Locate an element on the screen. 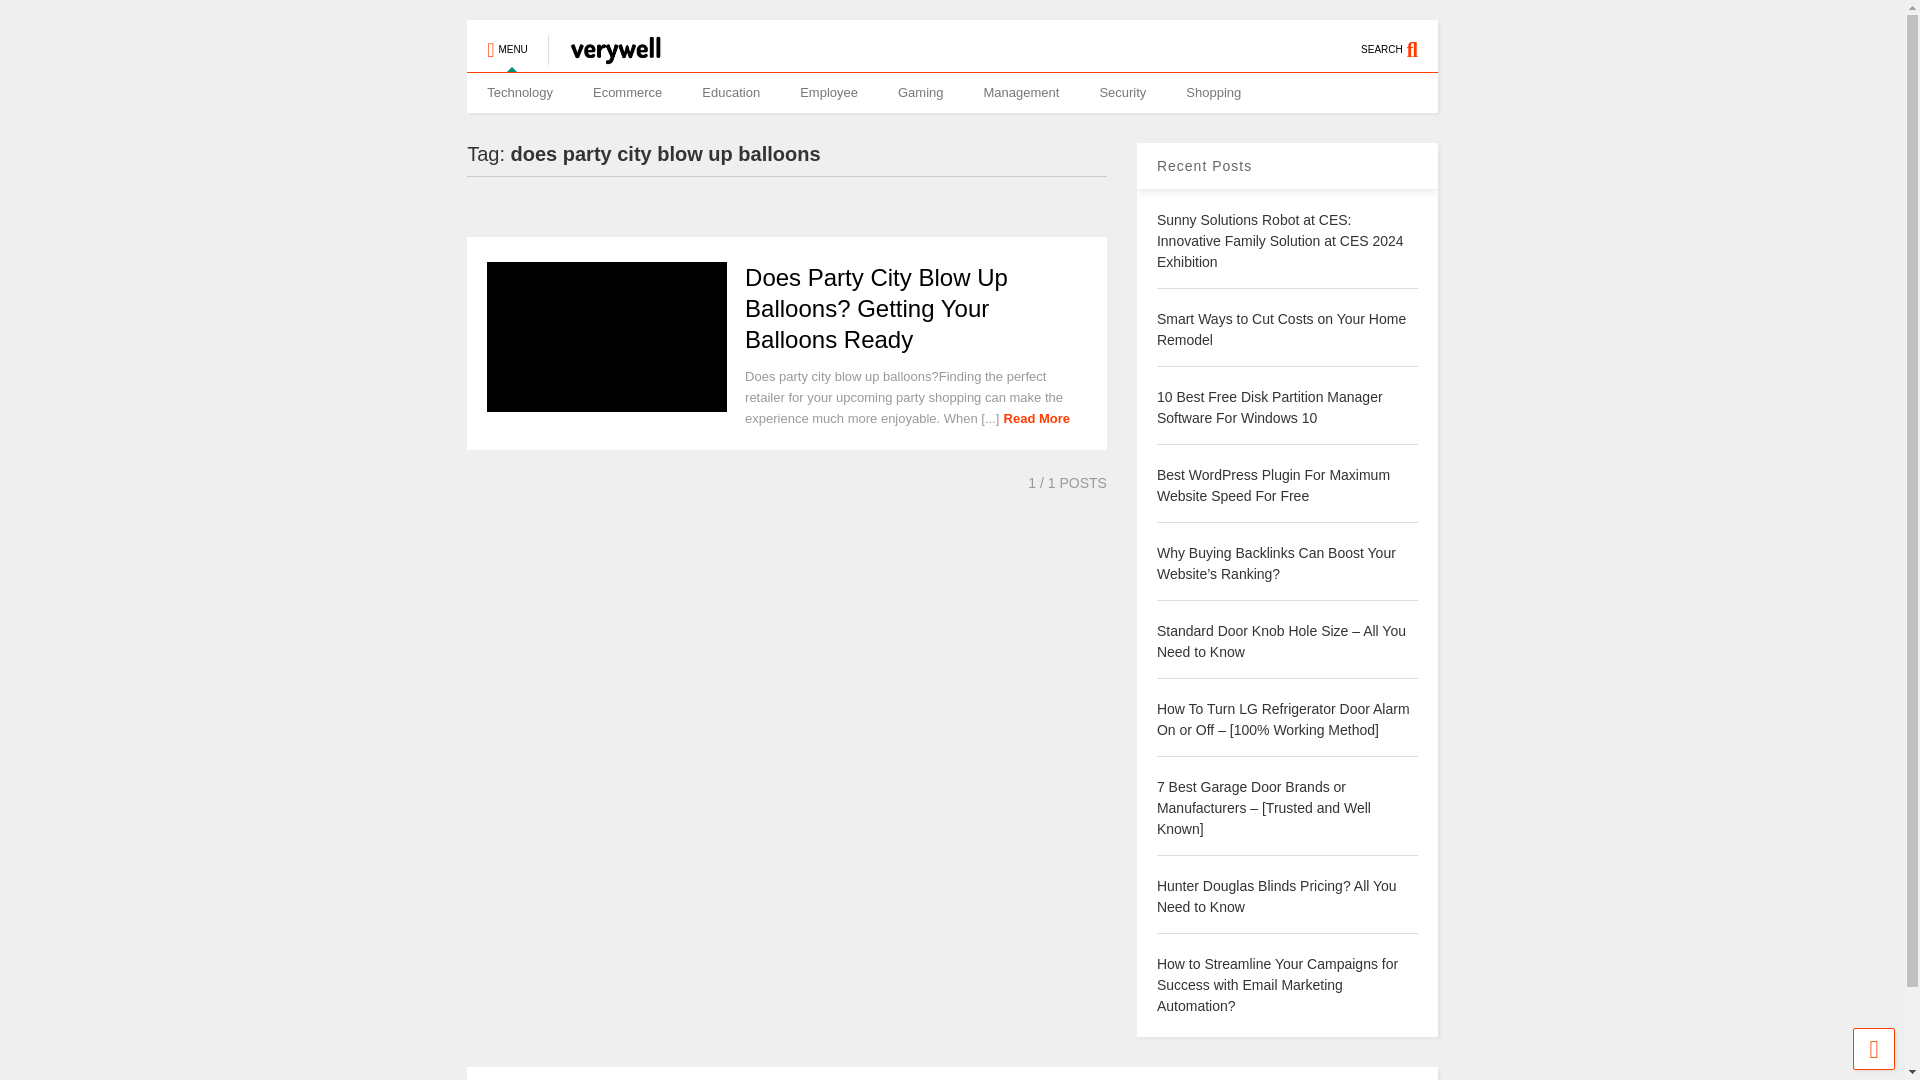  Security is located at coordinates (1122, 93).